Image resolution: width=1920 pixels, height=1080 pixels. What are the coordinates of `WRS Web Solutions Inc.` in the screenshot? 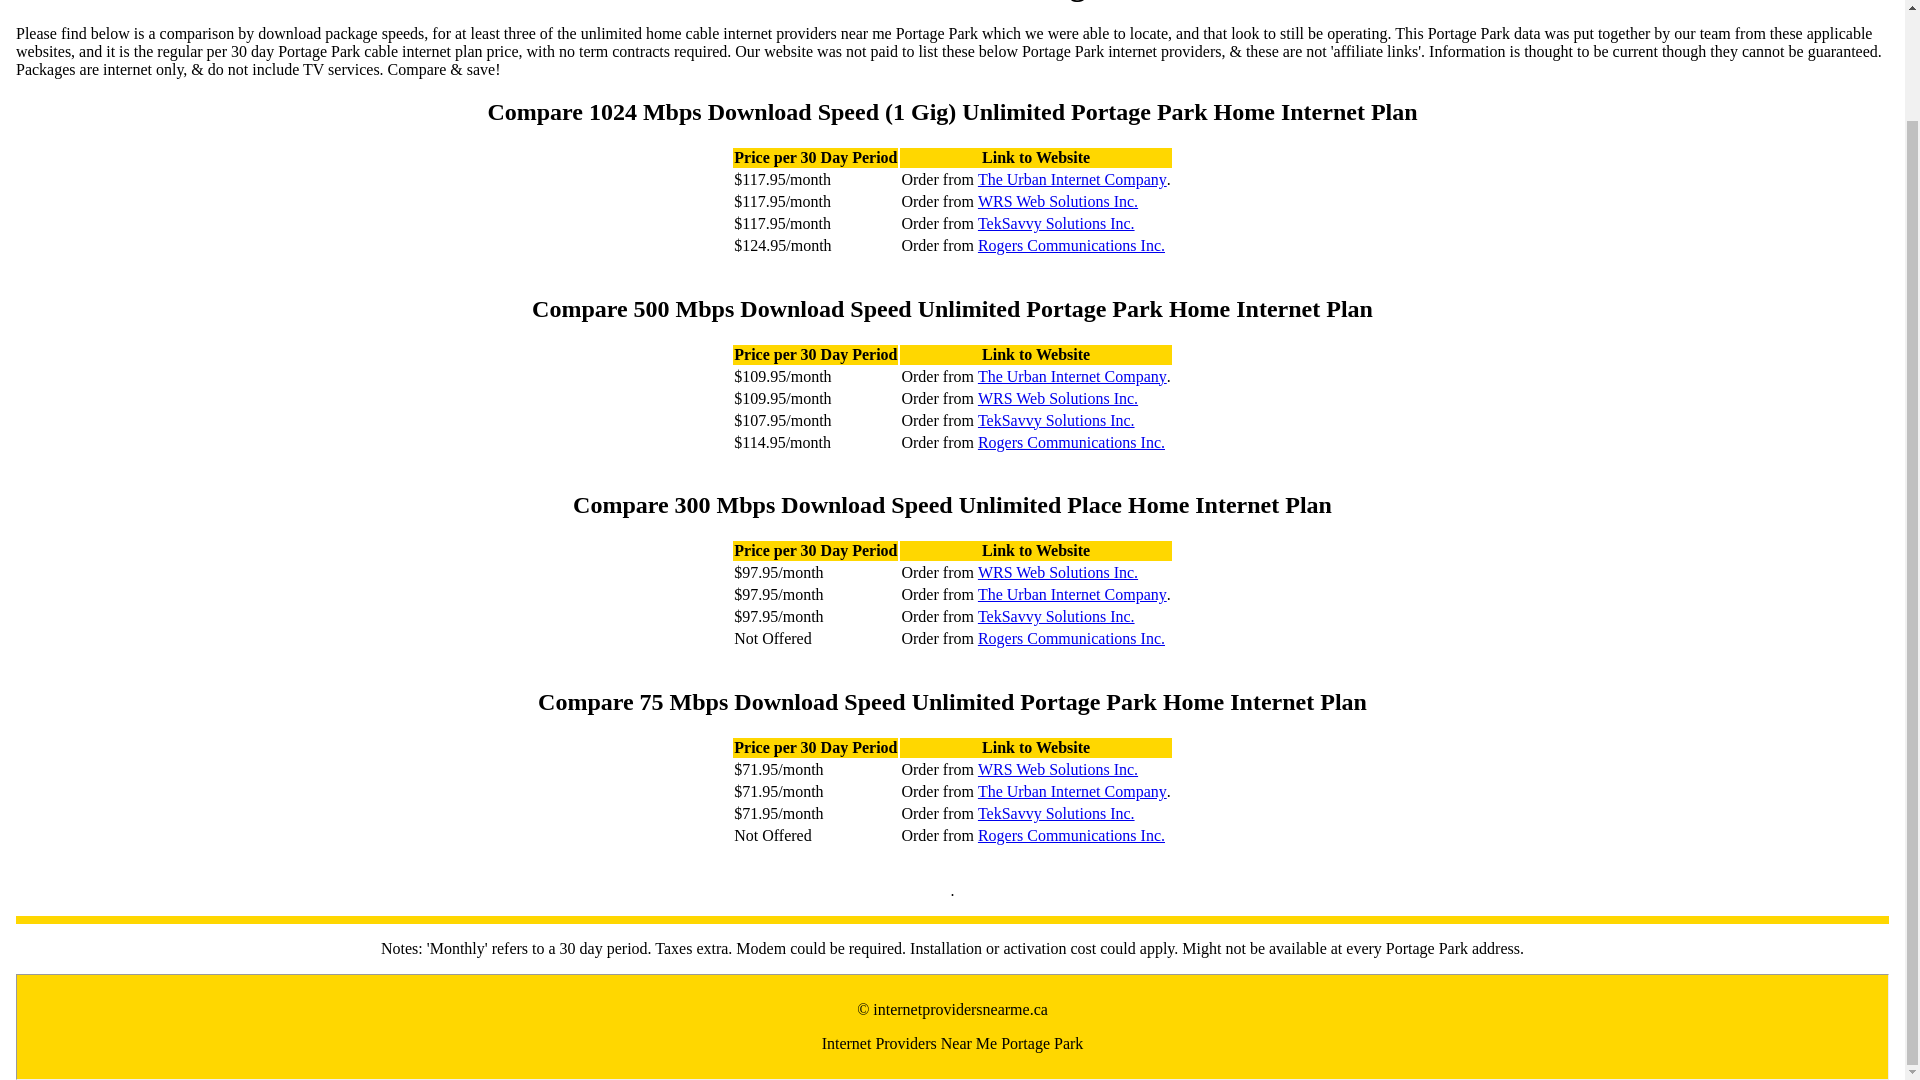 It's located at (1058, 572).